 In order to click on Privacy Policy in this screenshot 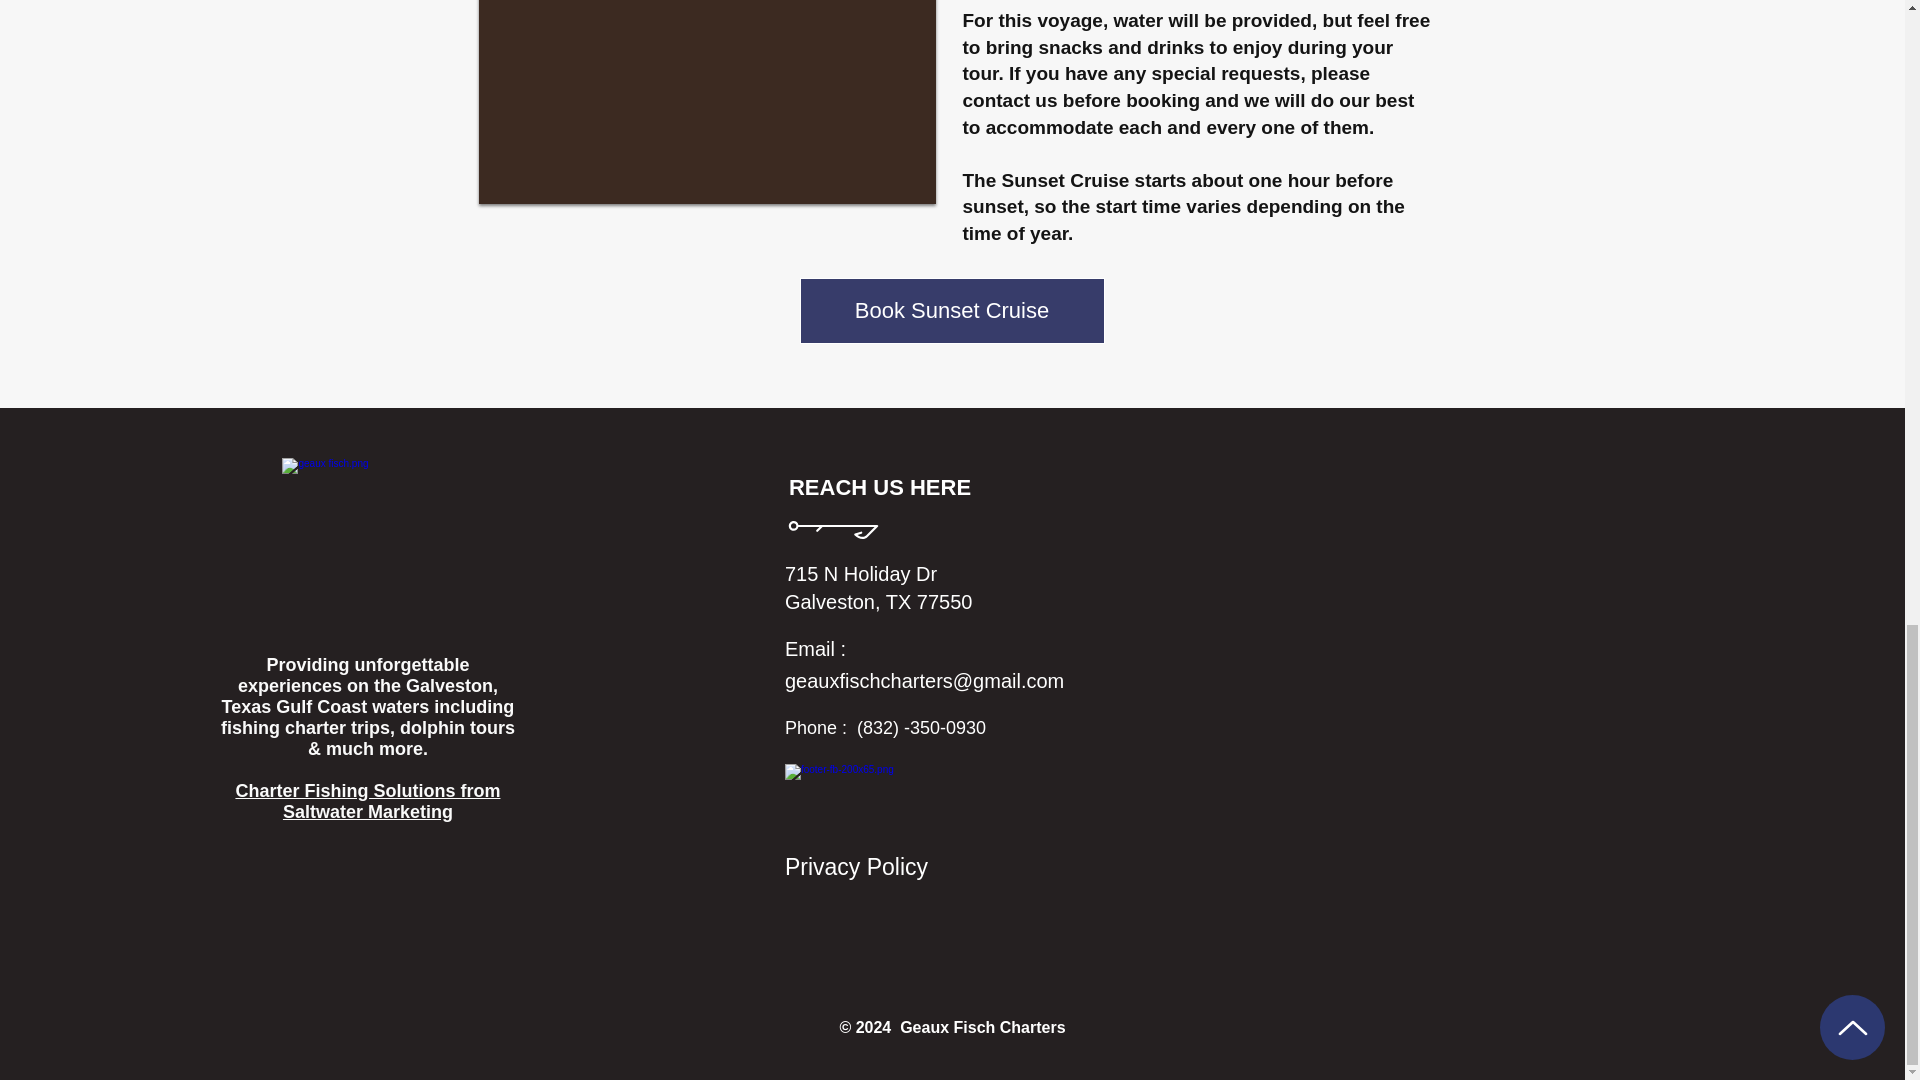, I will do `click(856, 867)`.